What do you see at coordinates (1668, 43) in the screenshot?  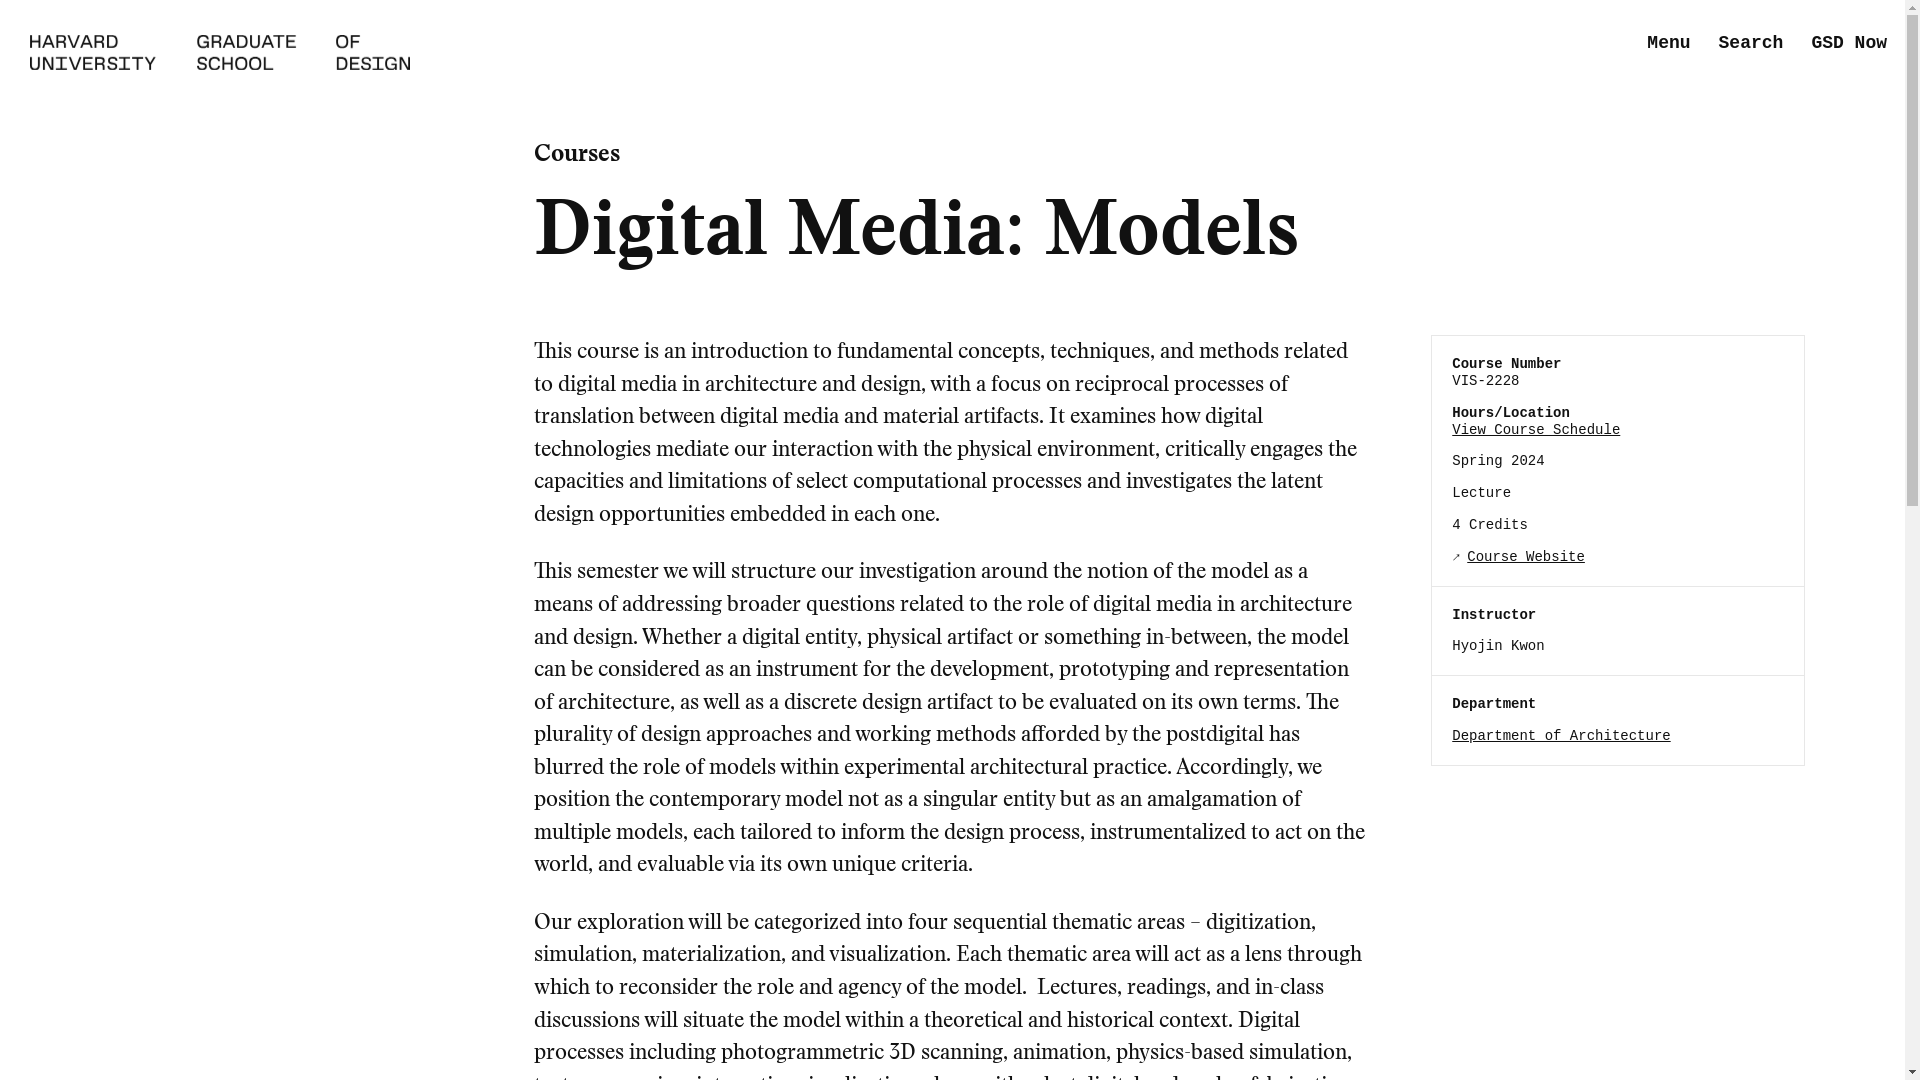 I see `Menu` at bounding box center [1668, 43].